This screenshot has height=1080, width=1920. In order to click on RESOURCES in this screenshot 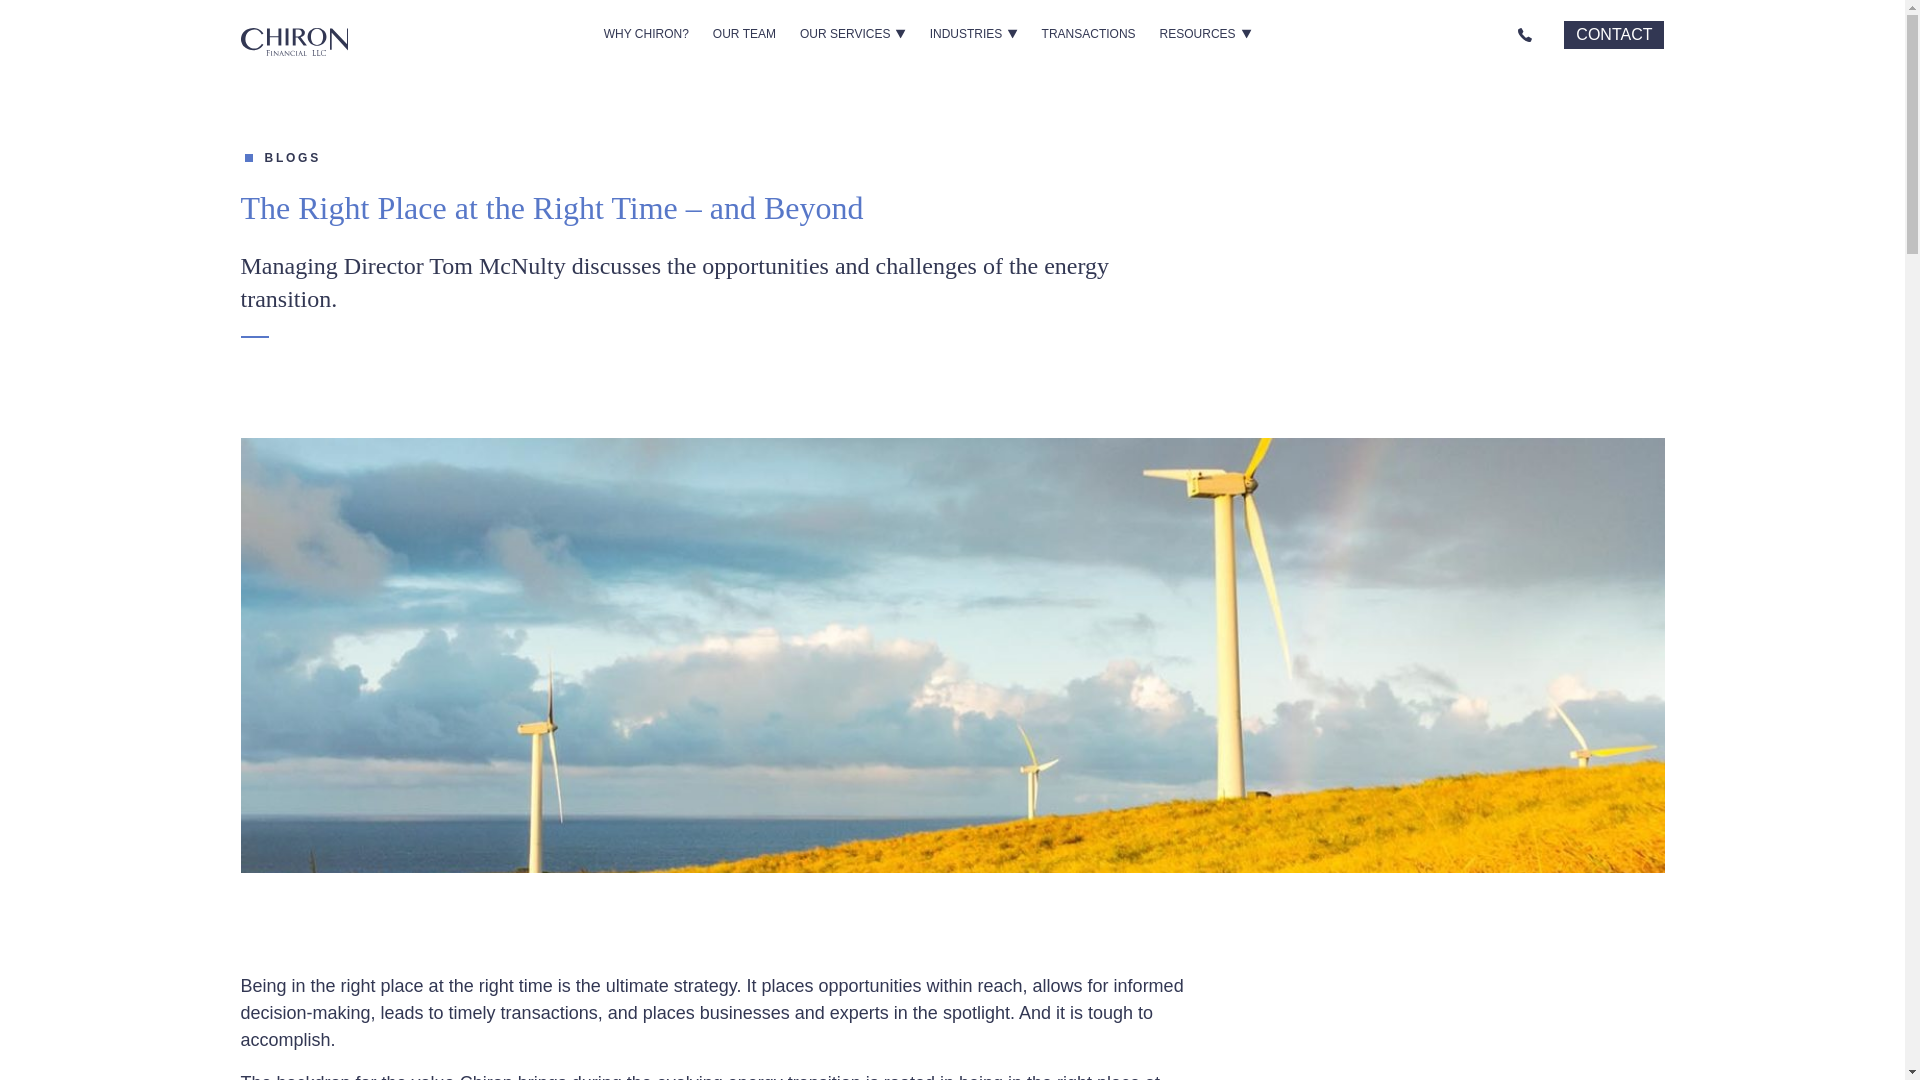, I will do `click(1206, 34)`.